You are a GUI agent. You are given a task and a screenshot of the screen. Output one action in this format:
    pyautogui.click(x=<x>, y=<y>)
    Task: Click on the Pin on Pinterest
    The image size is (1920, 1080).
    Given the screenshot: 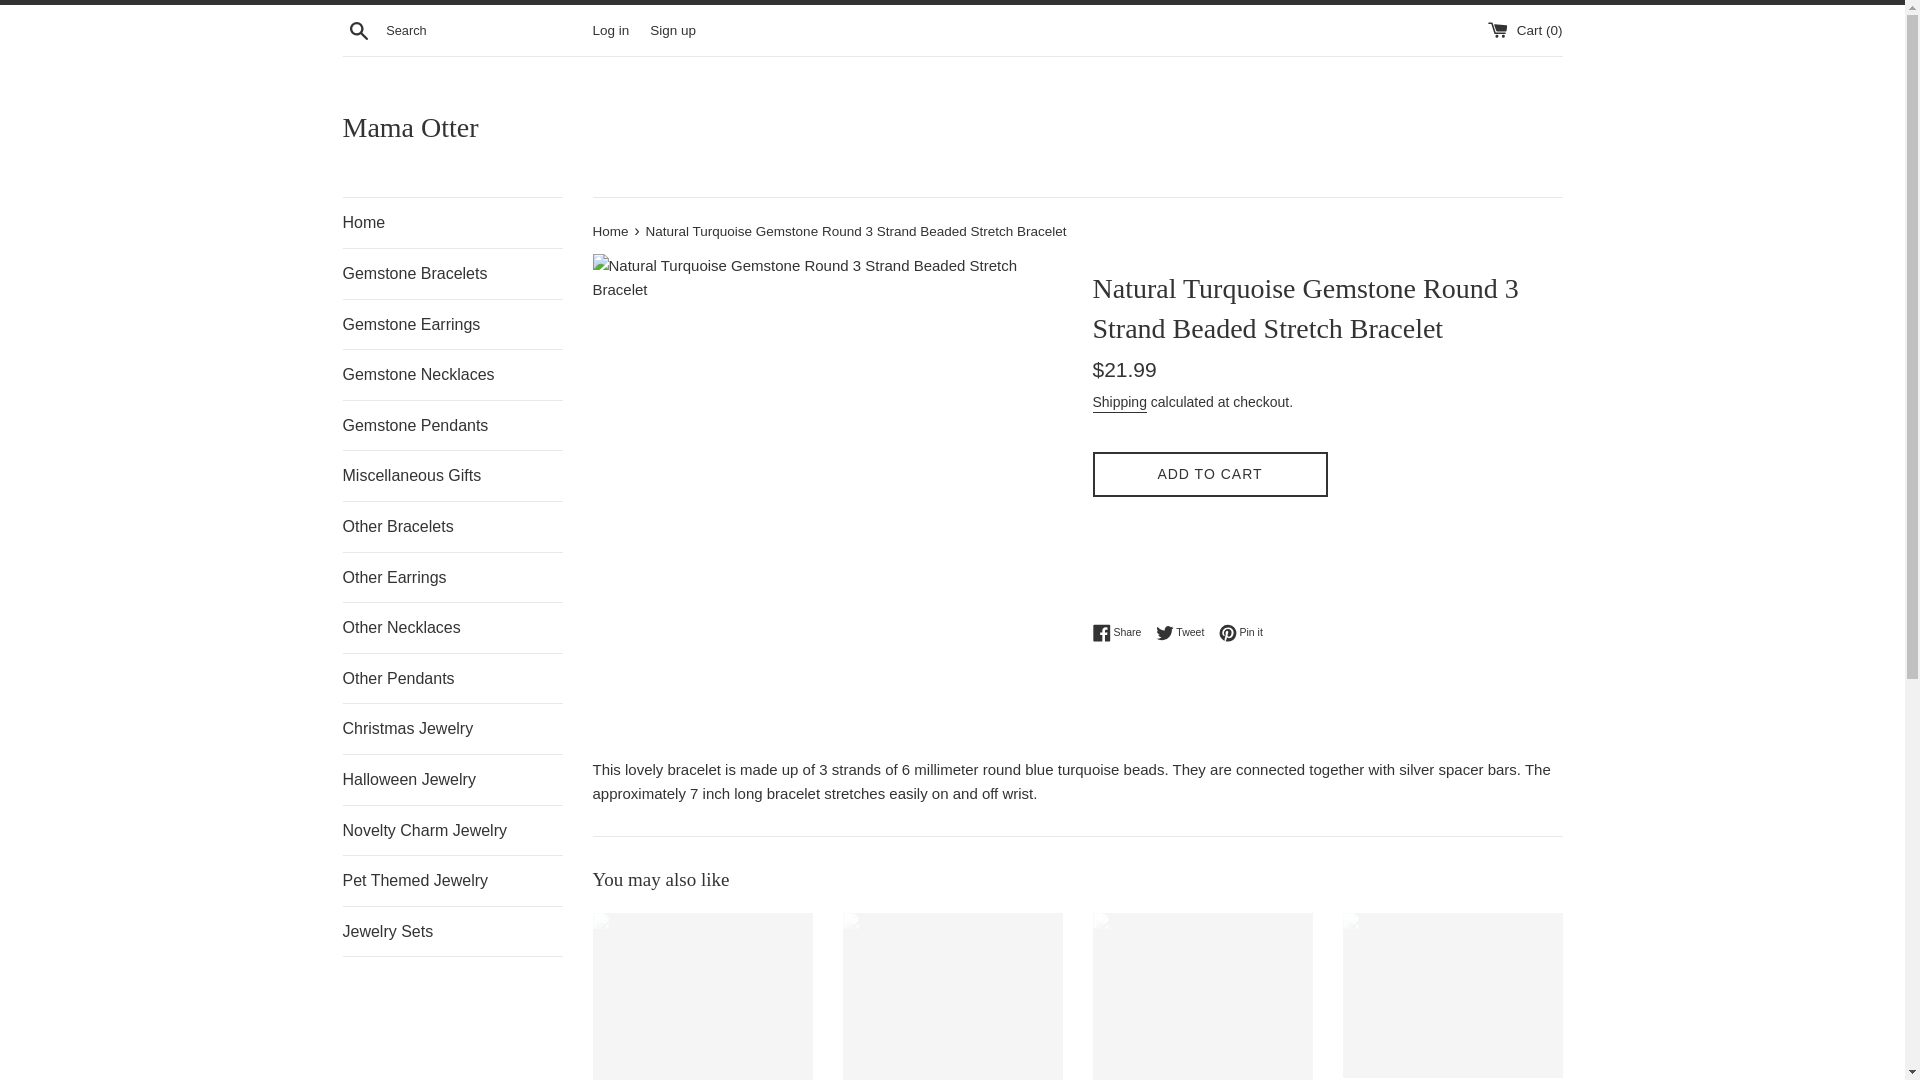 What is the action you would take?
    pyautogui.click(x=1241, y=632)
    